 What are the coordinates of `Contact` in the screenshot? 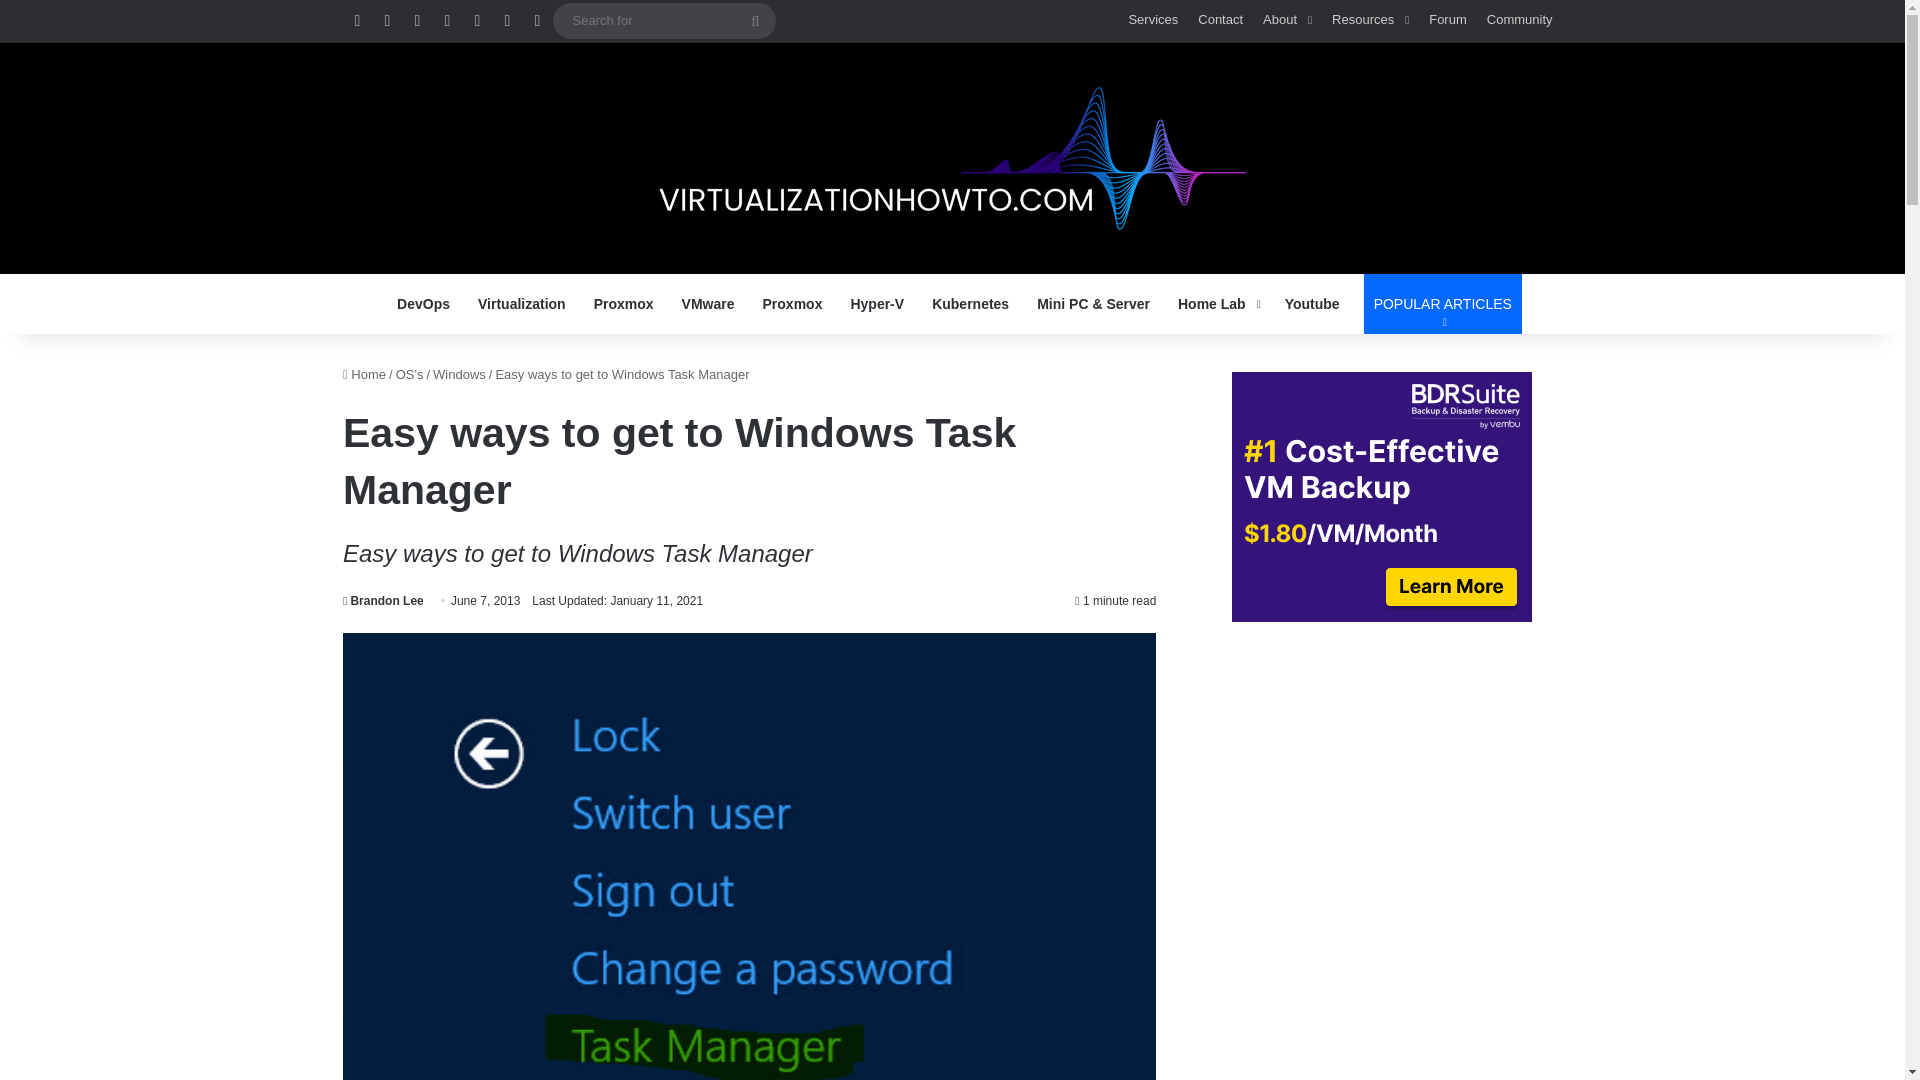 It's located at (1220, 20).